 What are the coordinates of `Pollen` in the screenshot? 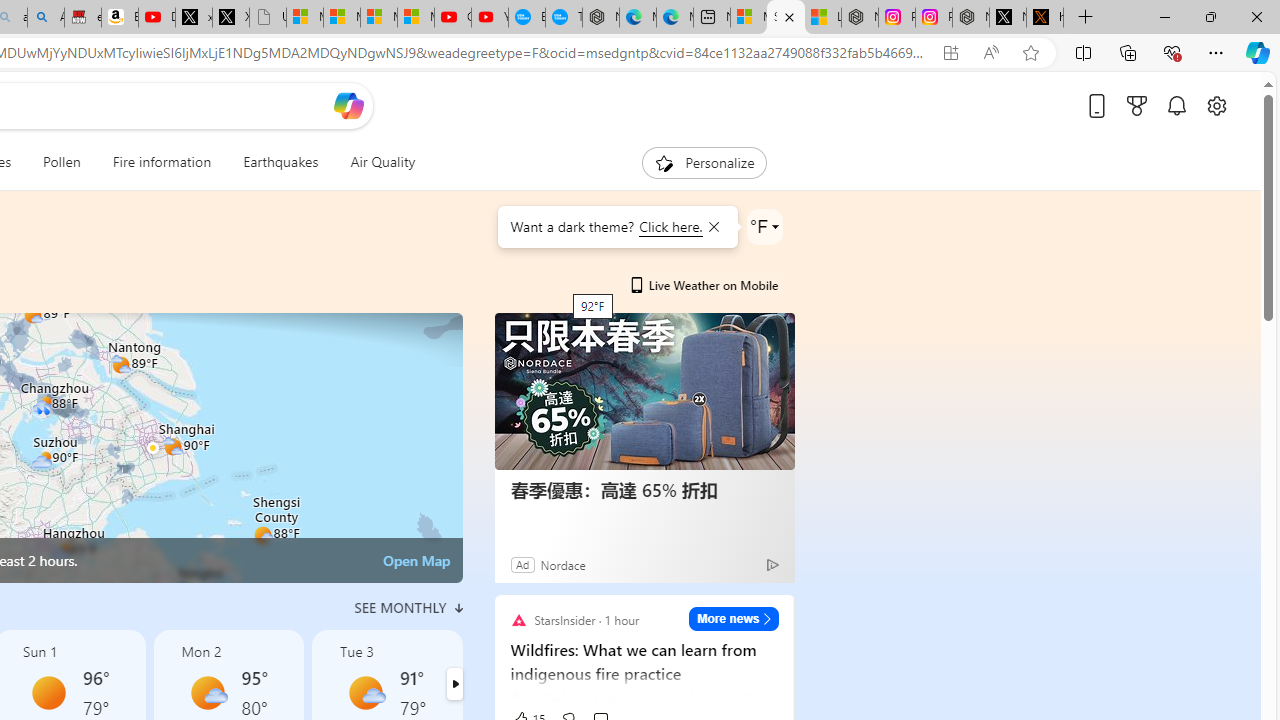 It's located at (62, 162).